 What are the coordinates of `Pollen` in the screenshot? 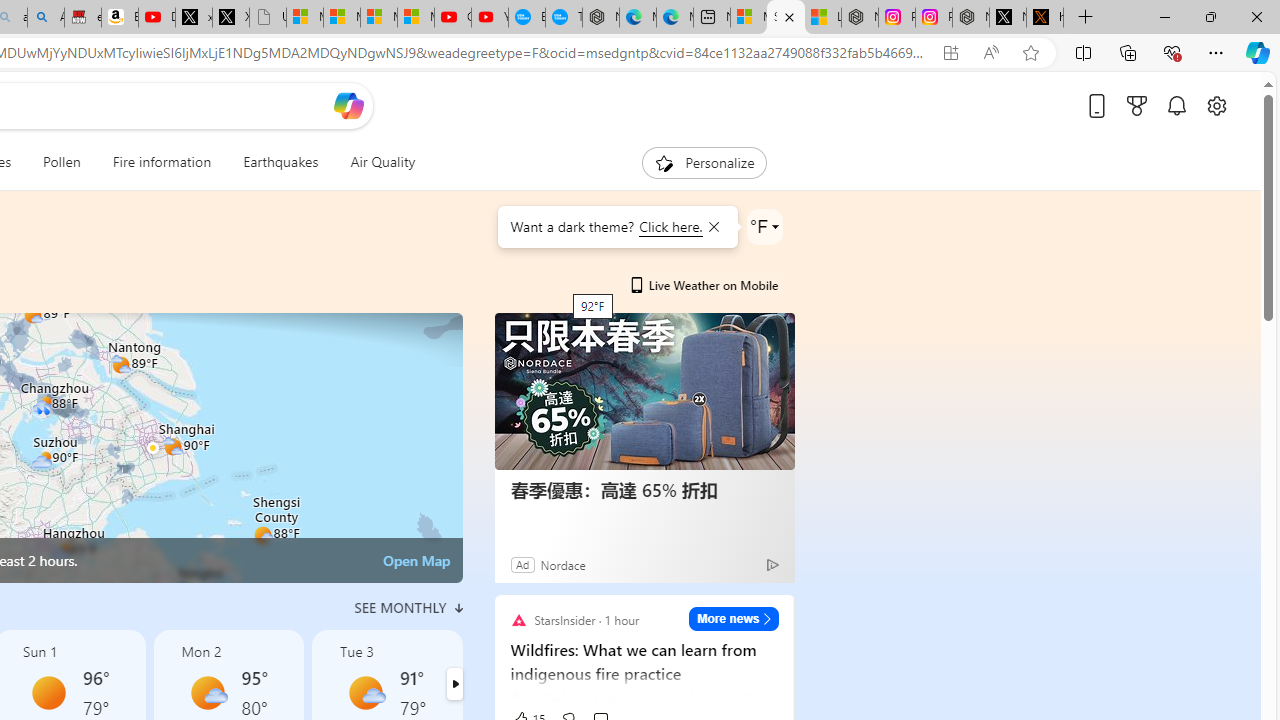 It's located at (62, 162).